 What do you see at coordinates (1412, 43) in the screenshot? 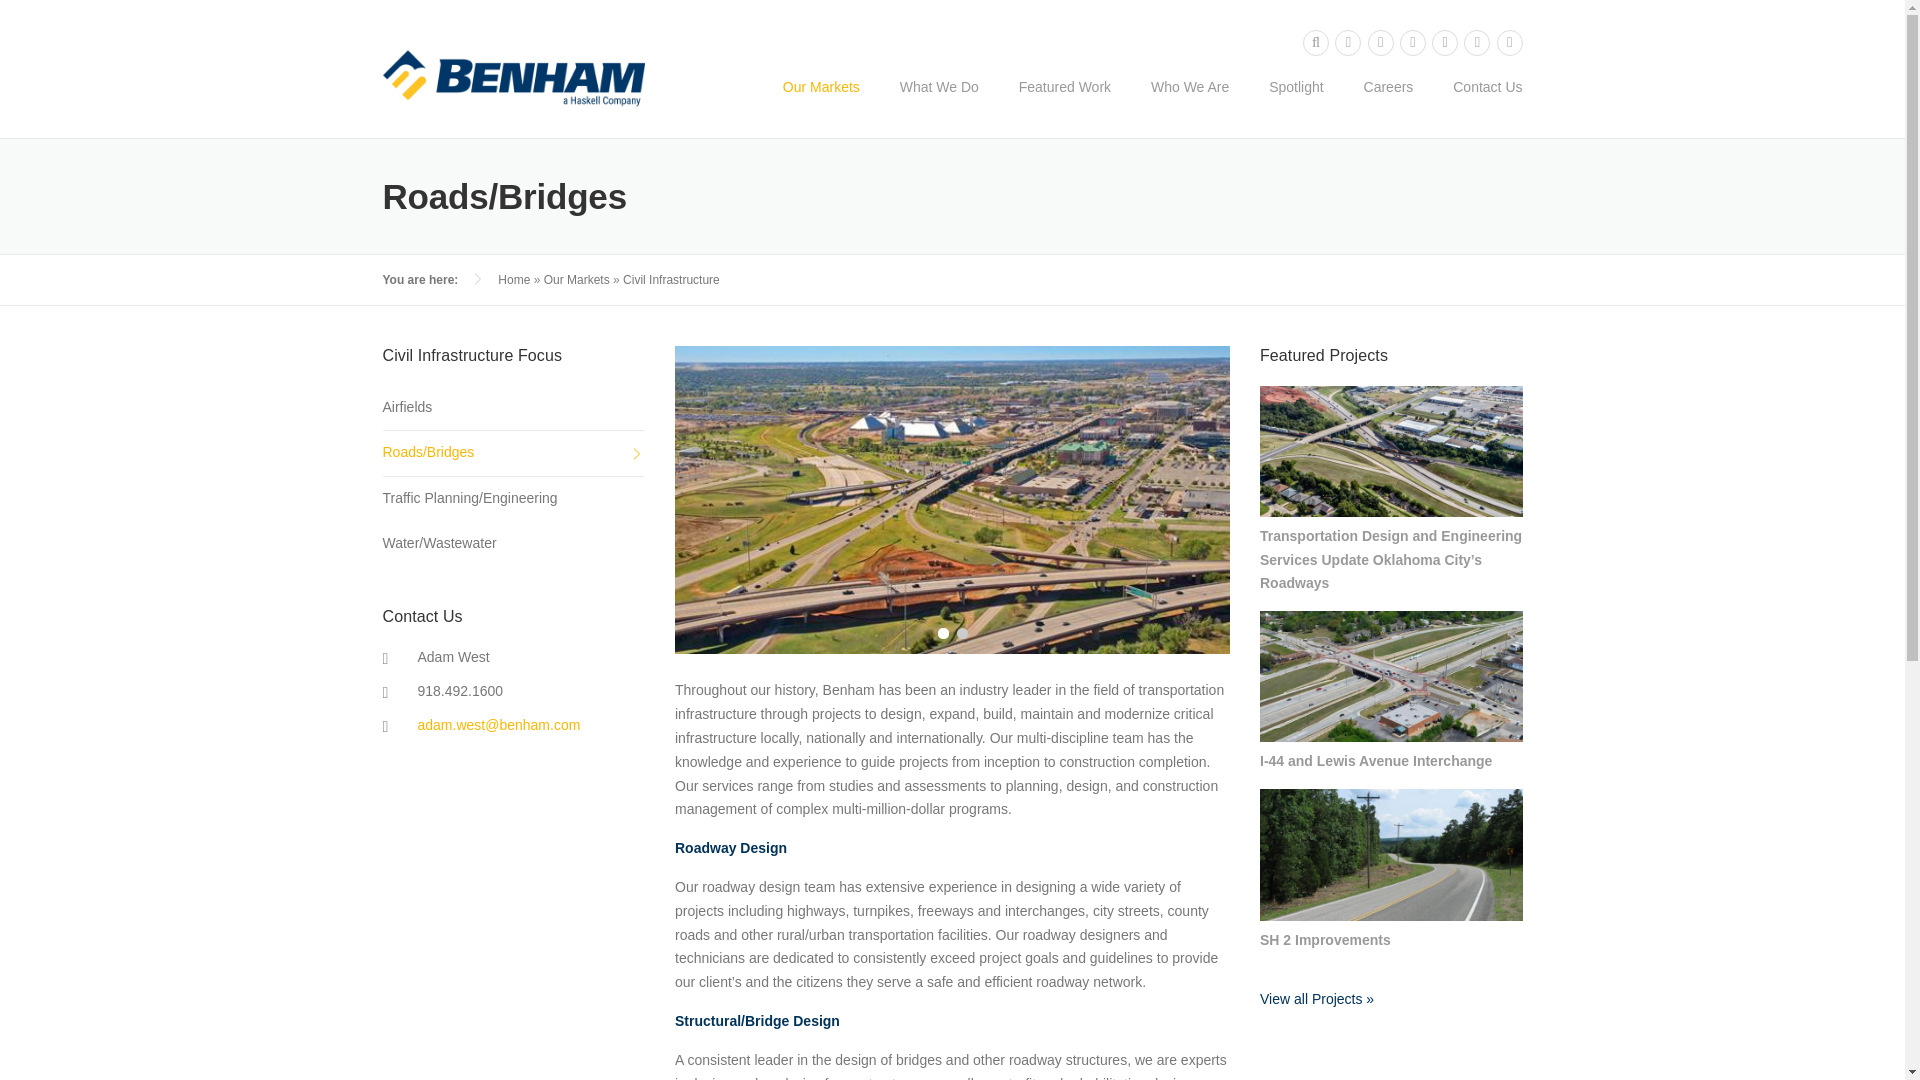
I see `Facebook` at bounding box center [1412, 43].